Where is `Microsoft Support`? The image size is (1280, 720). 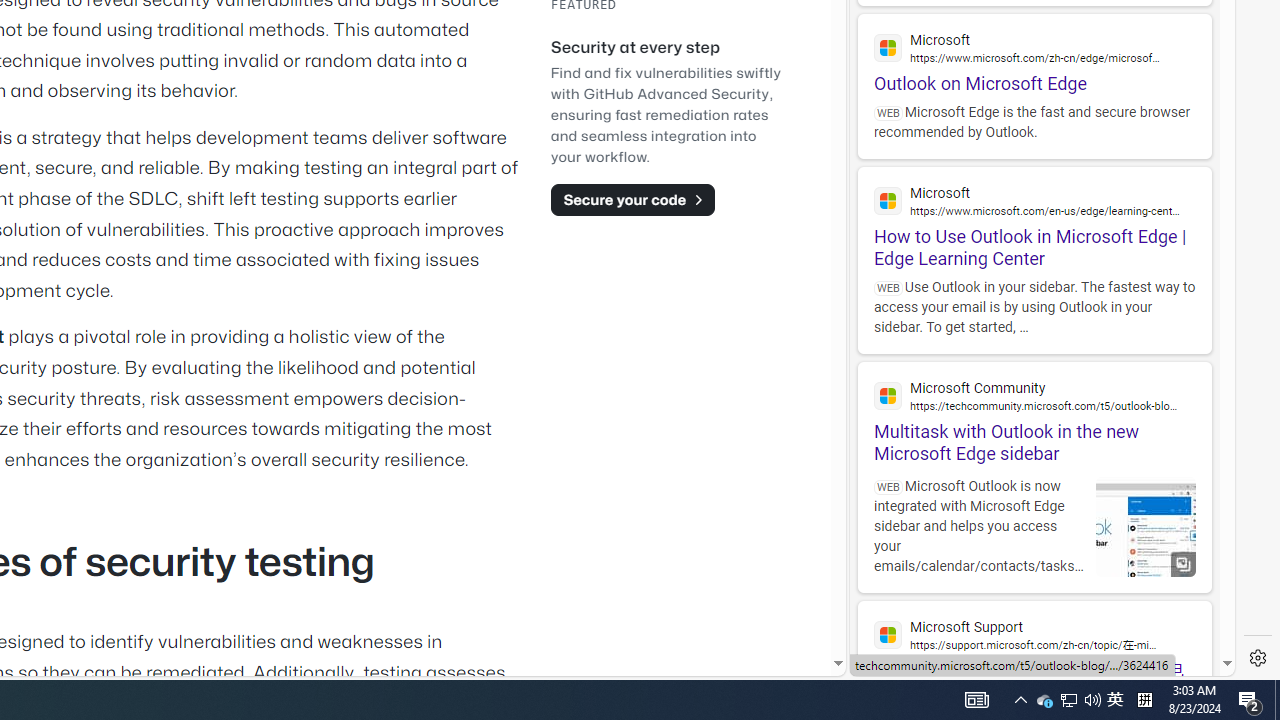 Microsoft Support is located at coordinates (1034, 634).